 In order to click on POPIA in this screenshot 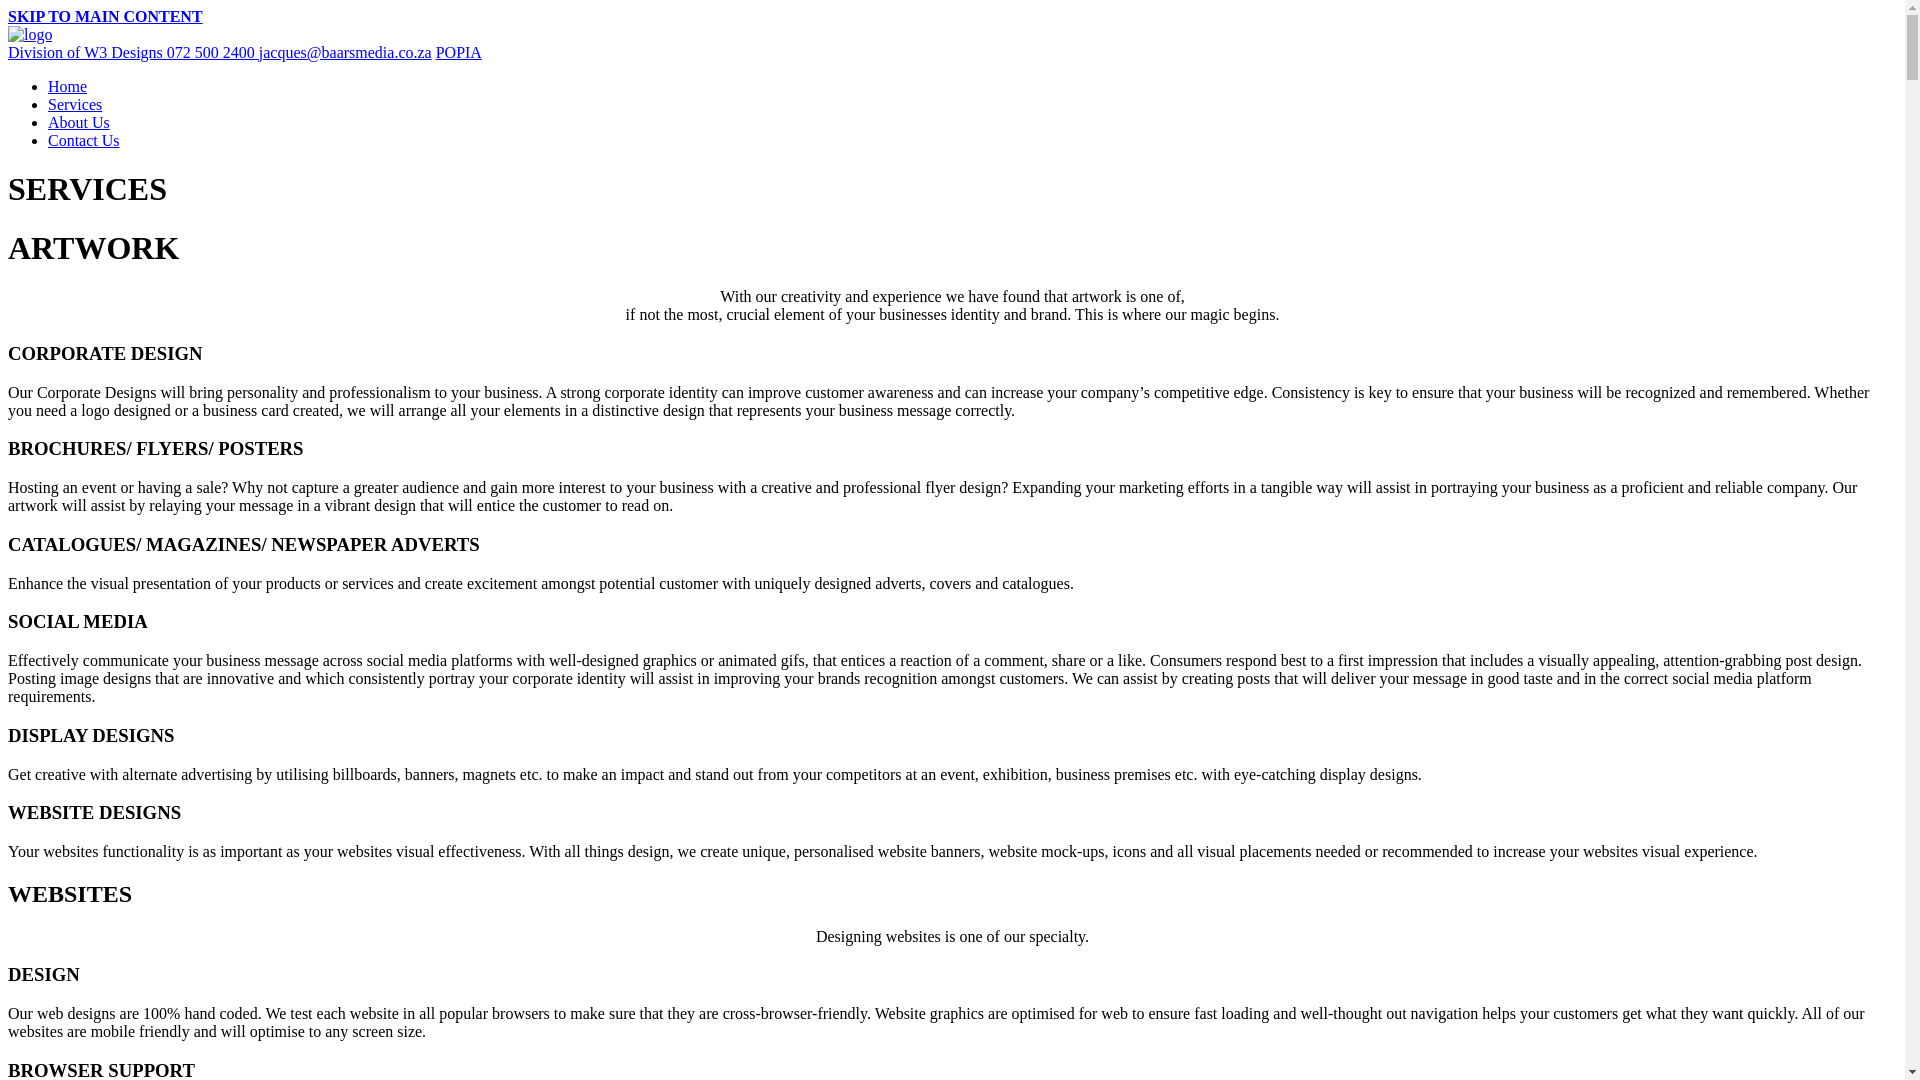, I will do `click(458, 52)`.